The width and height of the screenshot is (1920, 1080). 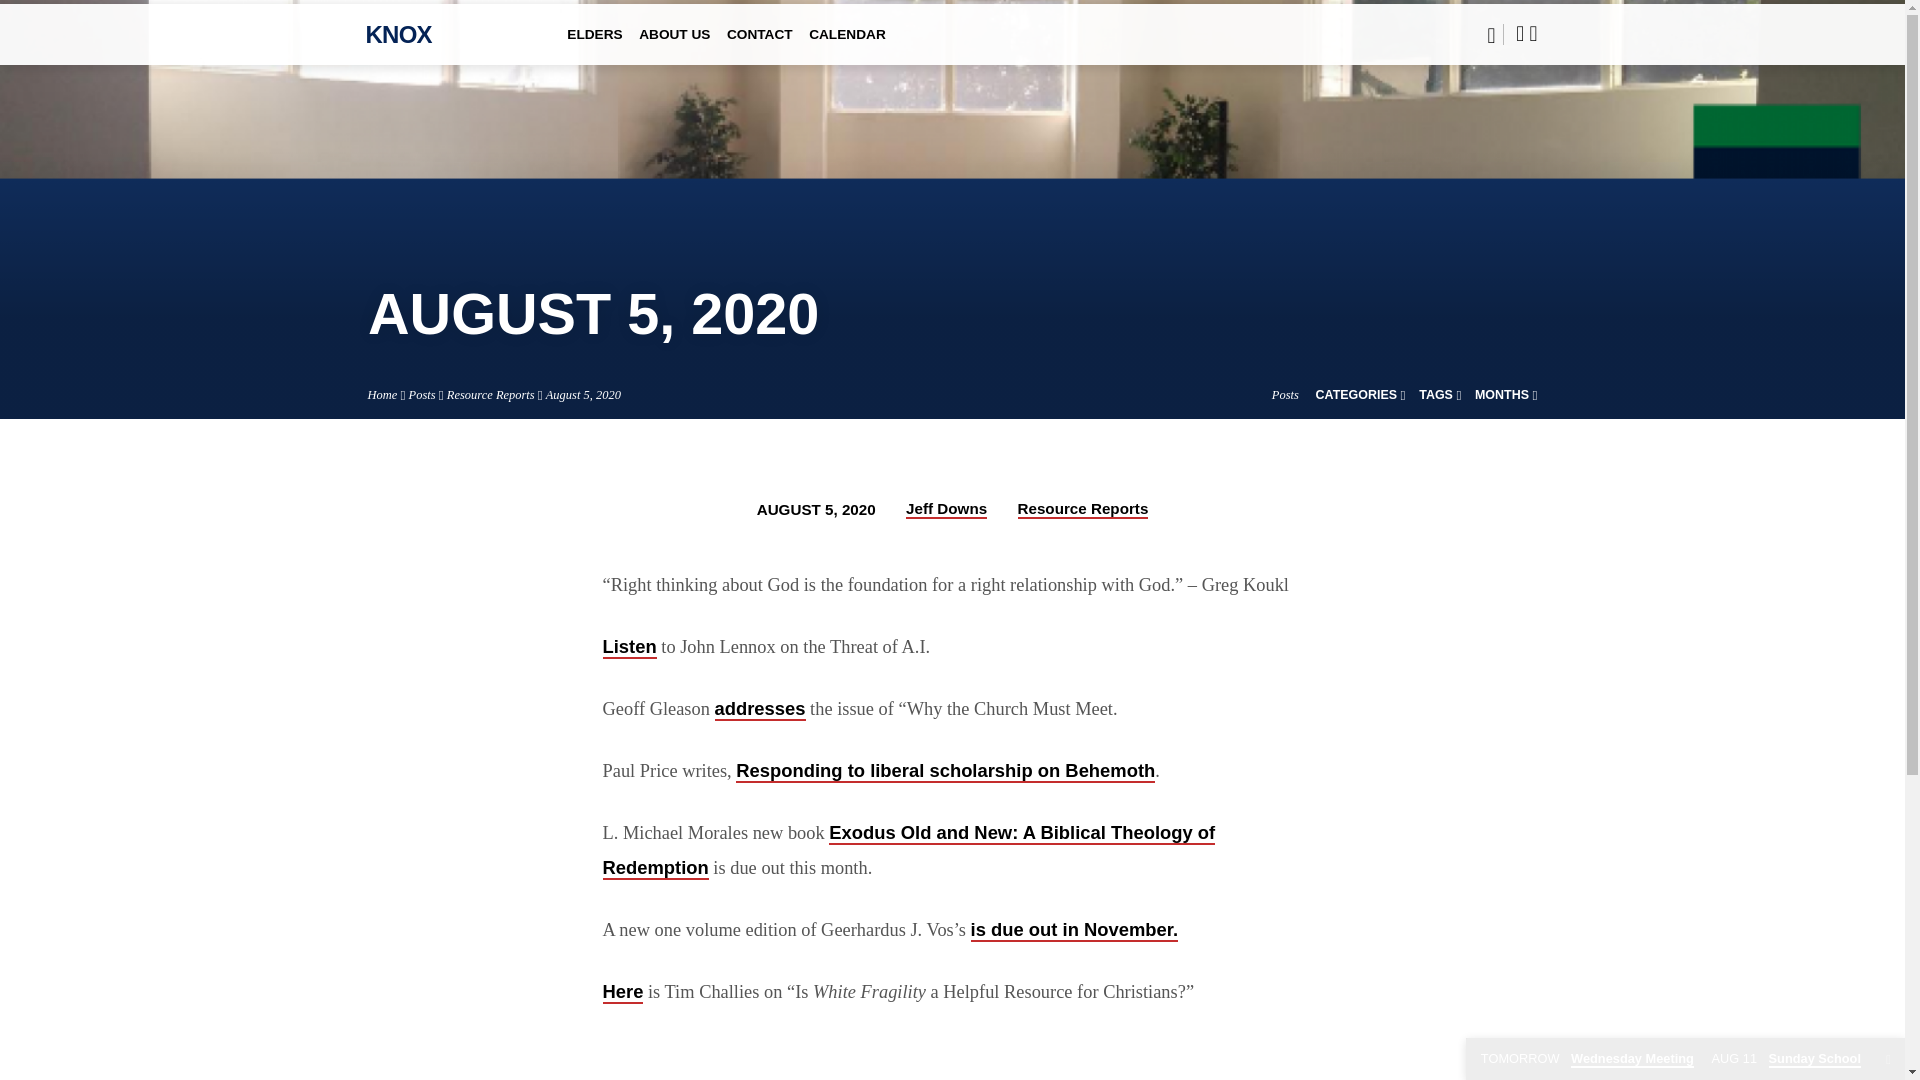 I want to click on Resource Reports, so click(x=1082, y=510).